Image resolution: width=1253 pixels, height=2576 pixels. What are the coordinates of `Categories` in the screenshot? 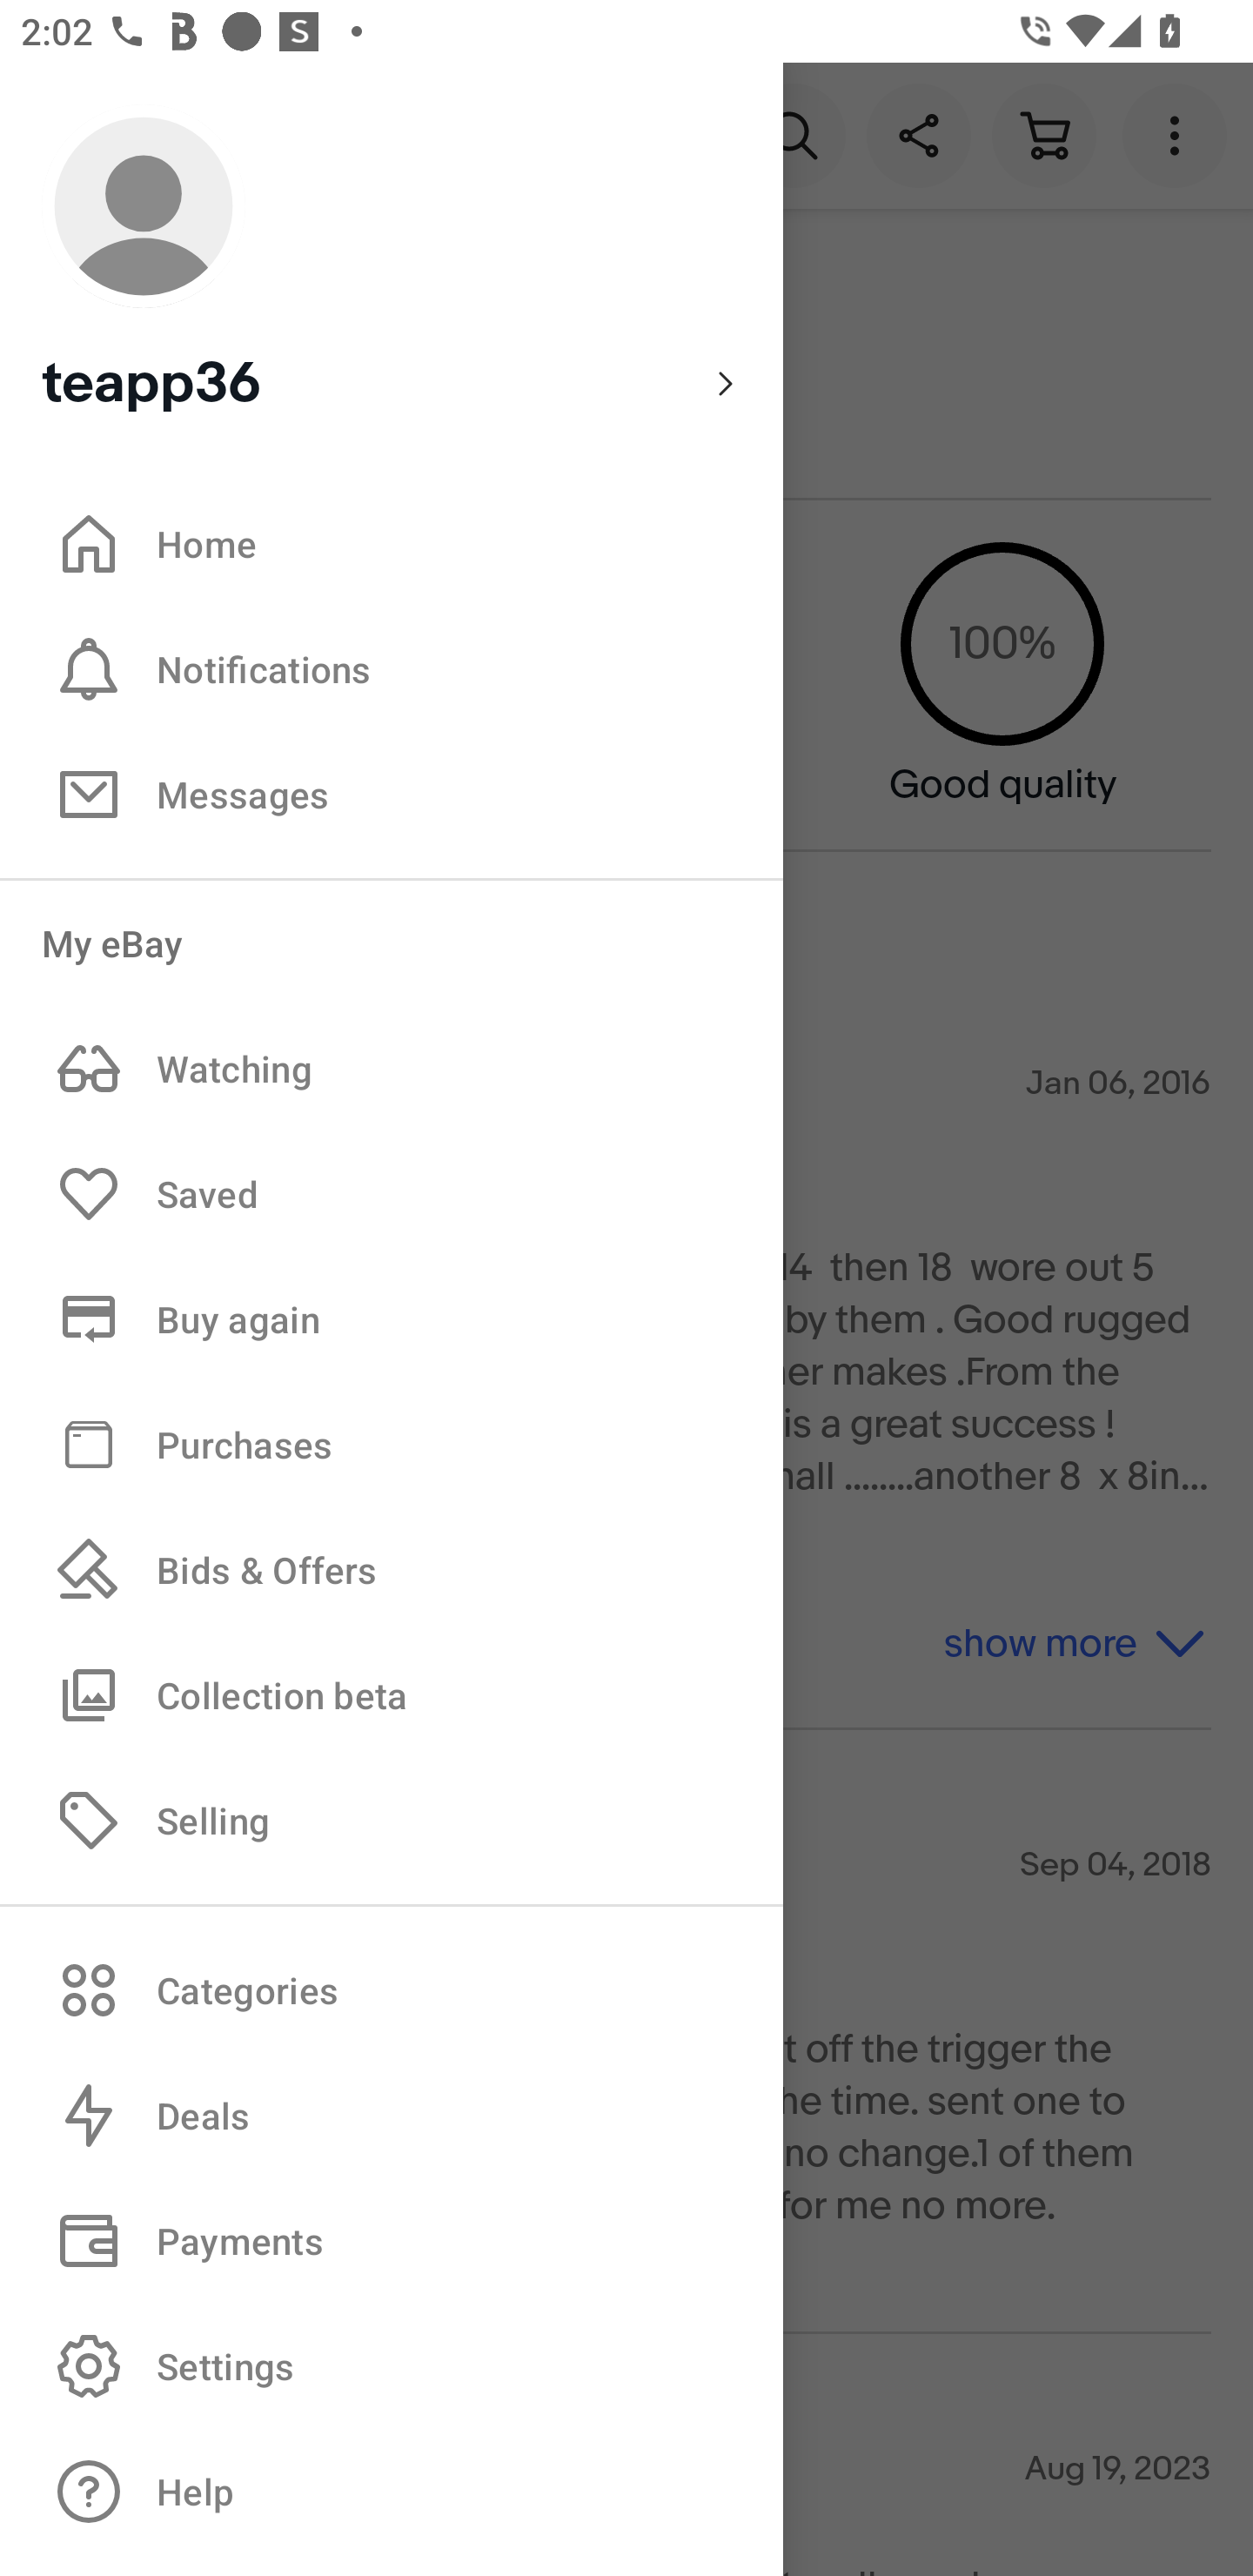 It's located at (392, 1989).